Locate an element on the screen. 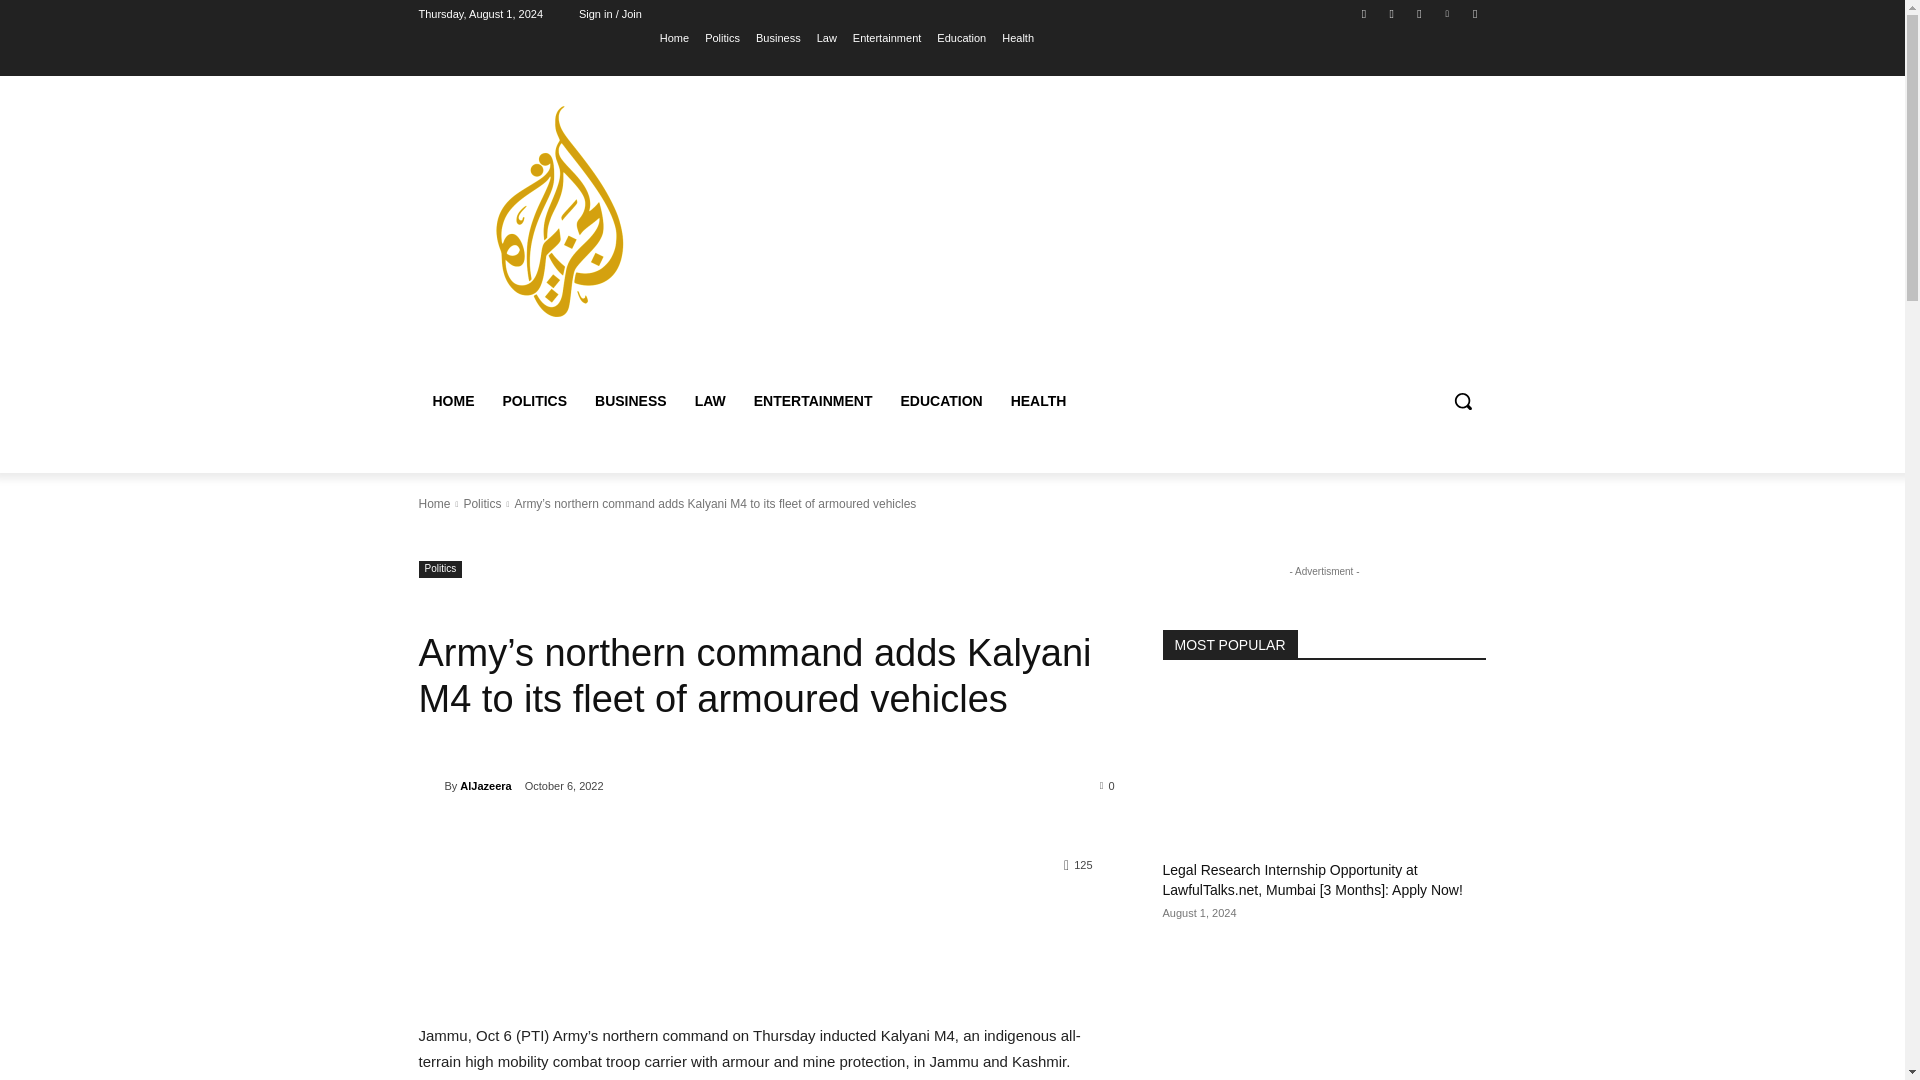  Instagram is located at coordinates (1392, 13).